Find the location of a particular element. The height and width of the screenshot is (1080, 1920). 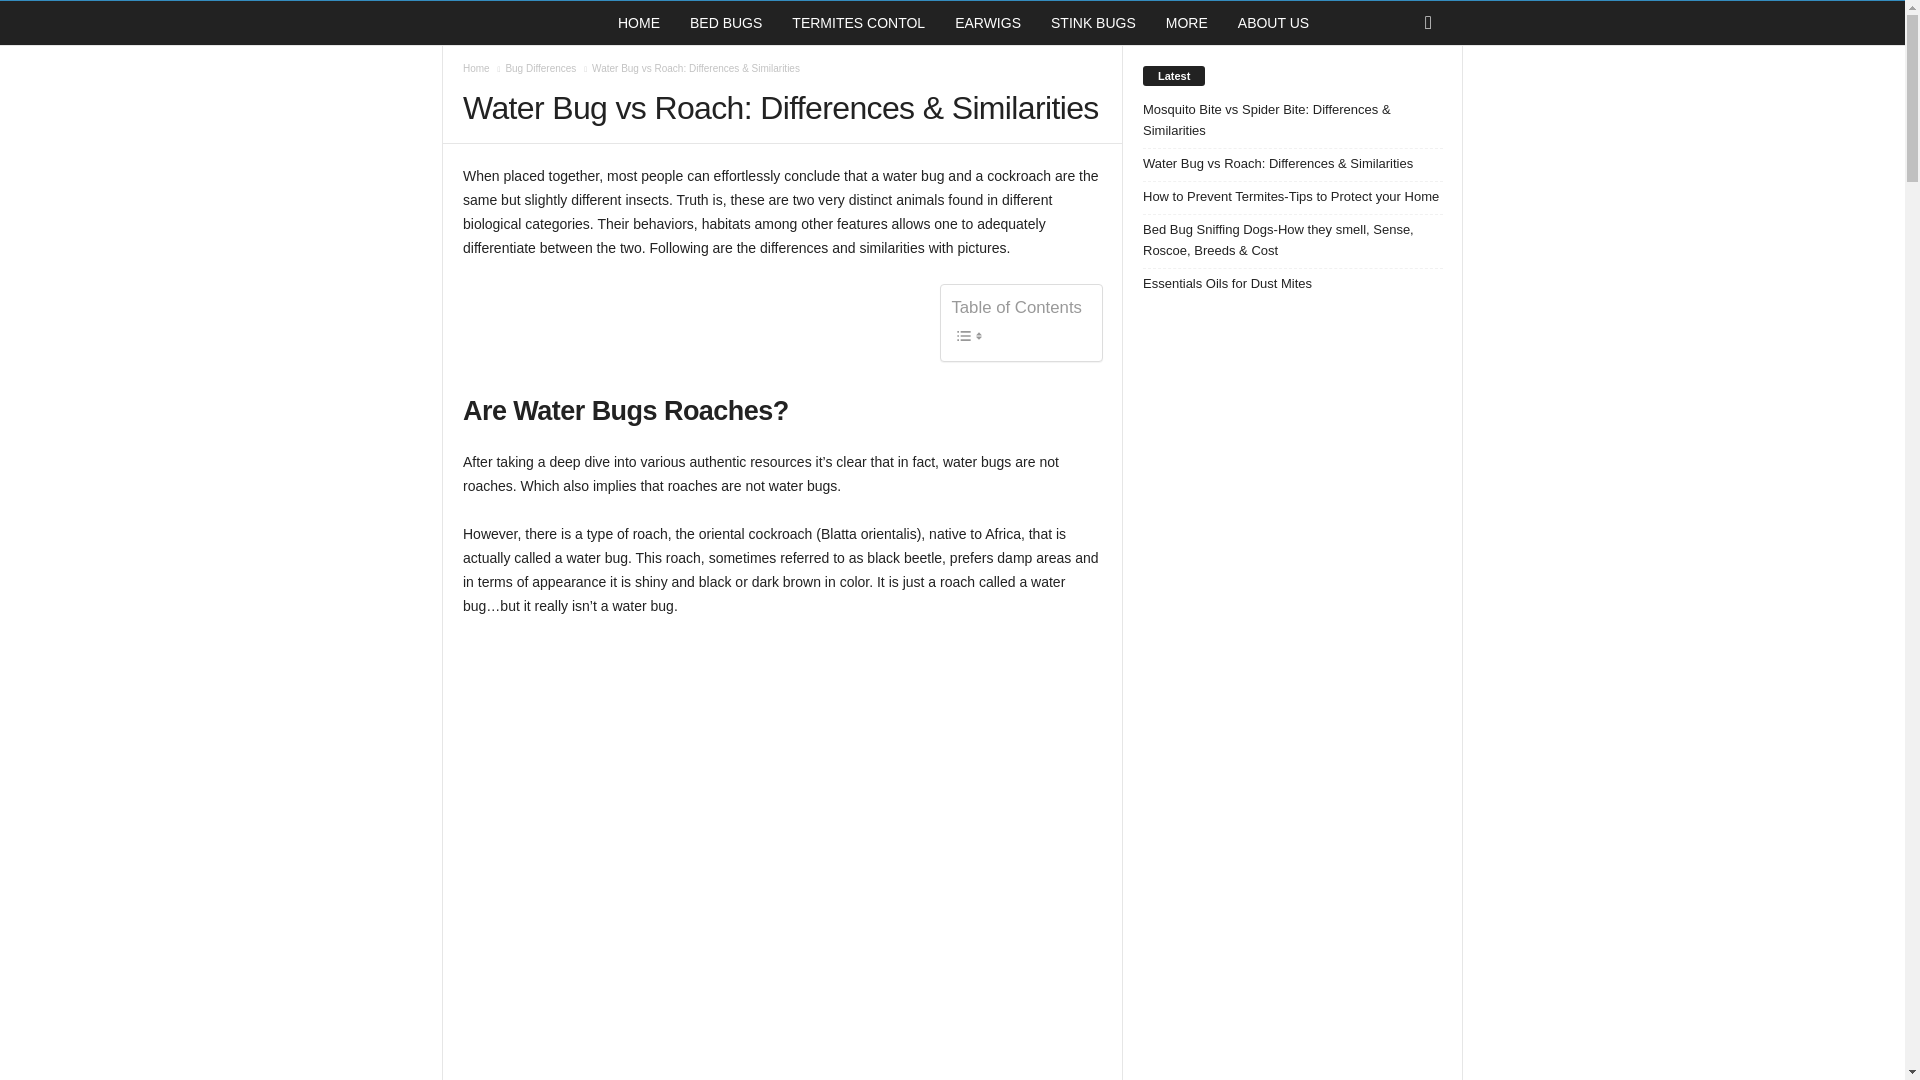

Pestbugs is located at coordinates (511, 22).